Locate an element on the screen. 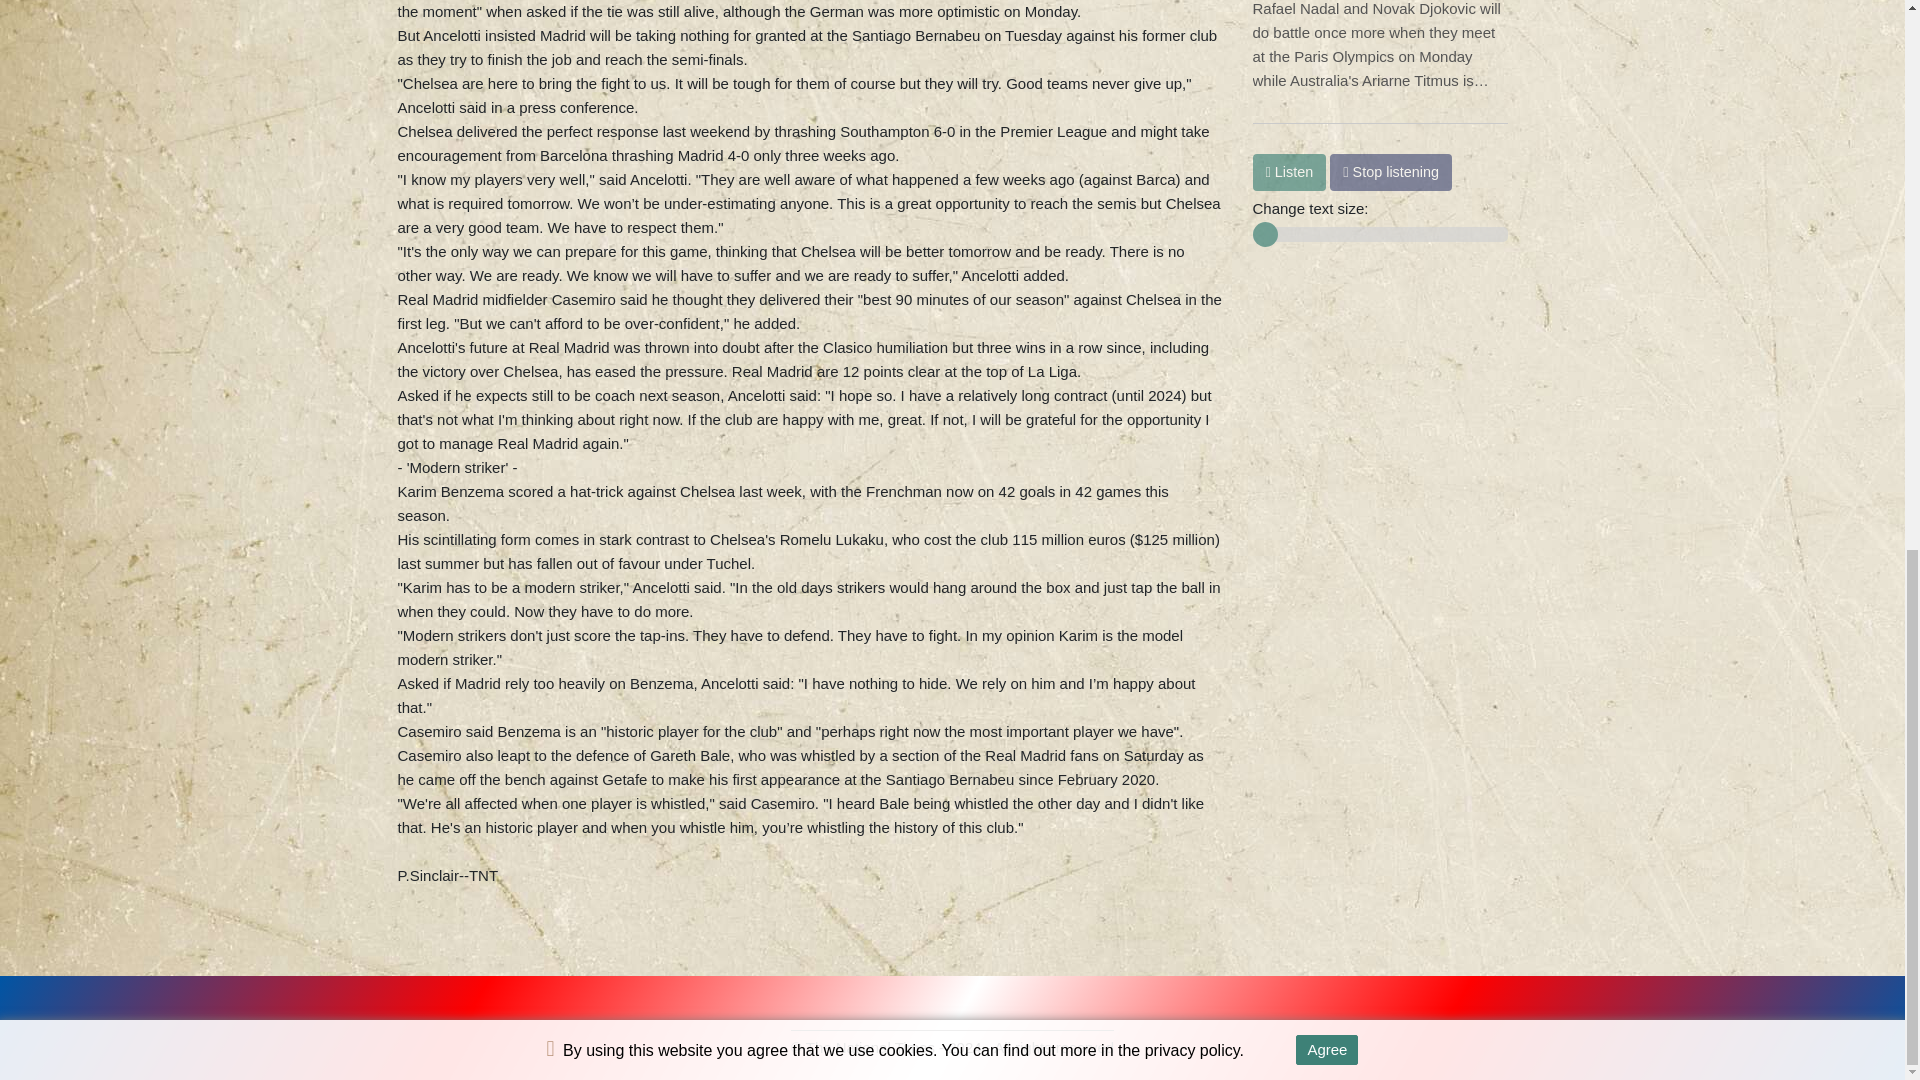 Image resolution: width=1920 pixels, height=1080 pixels. 15 is located at coordinates (1379, 234).